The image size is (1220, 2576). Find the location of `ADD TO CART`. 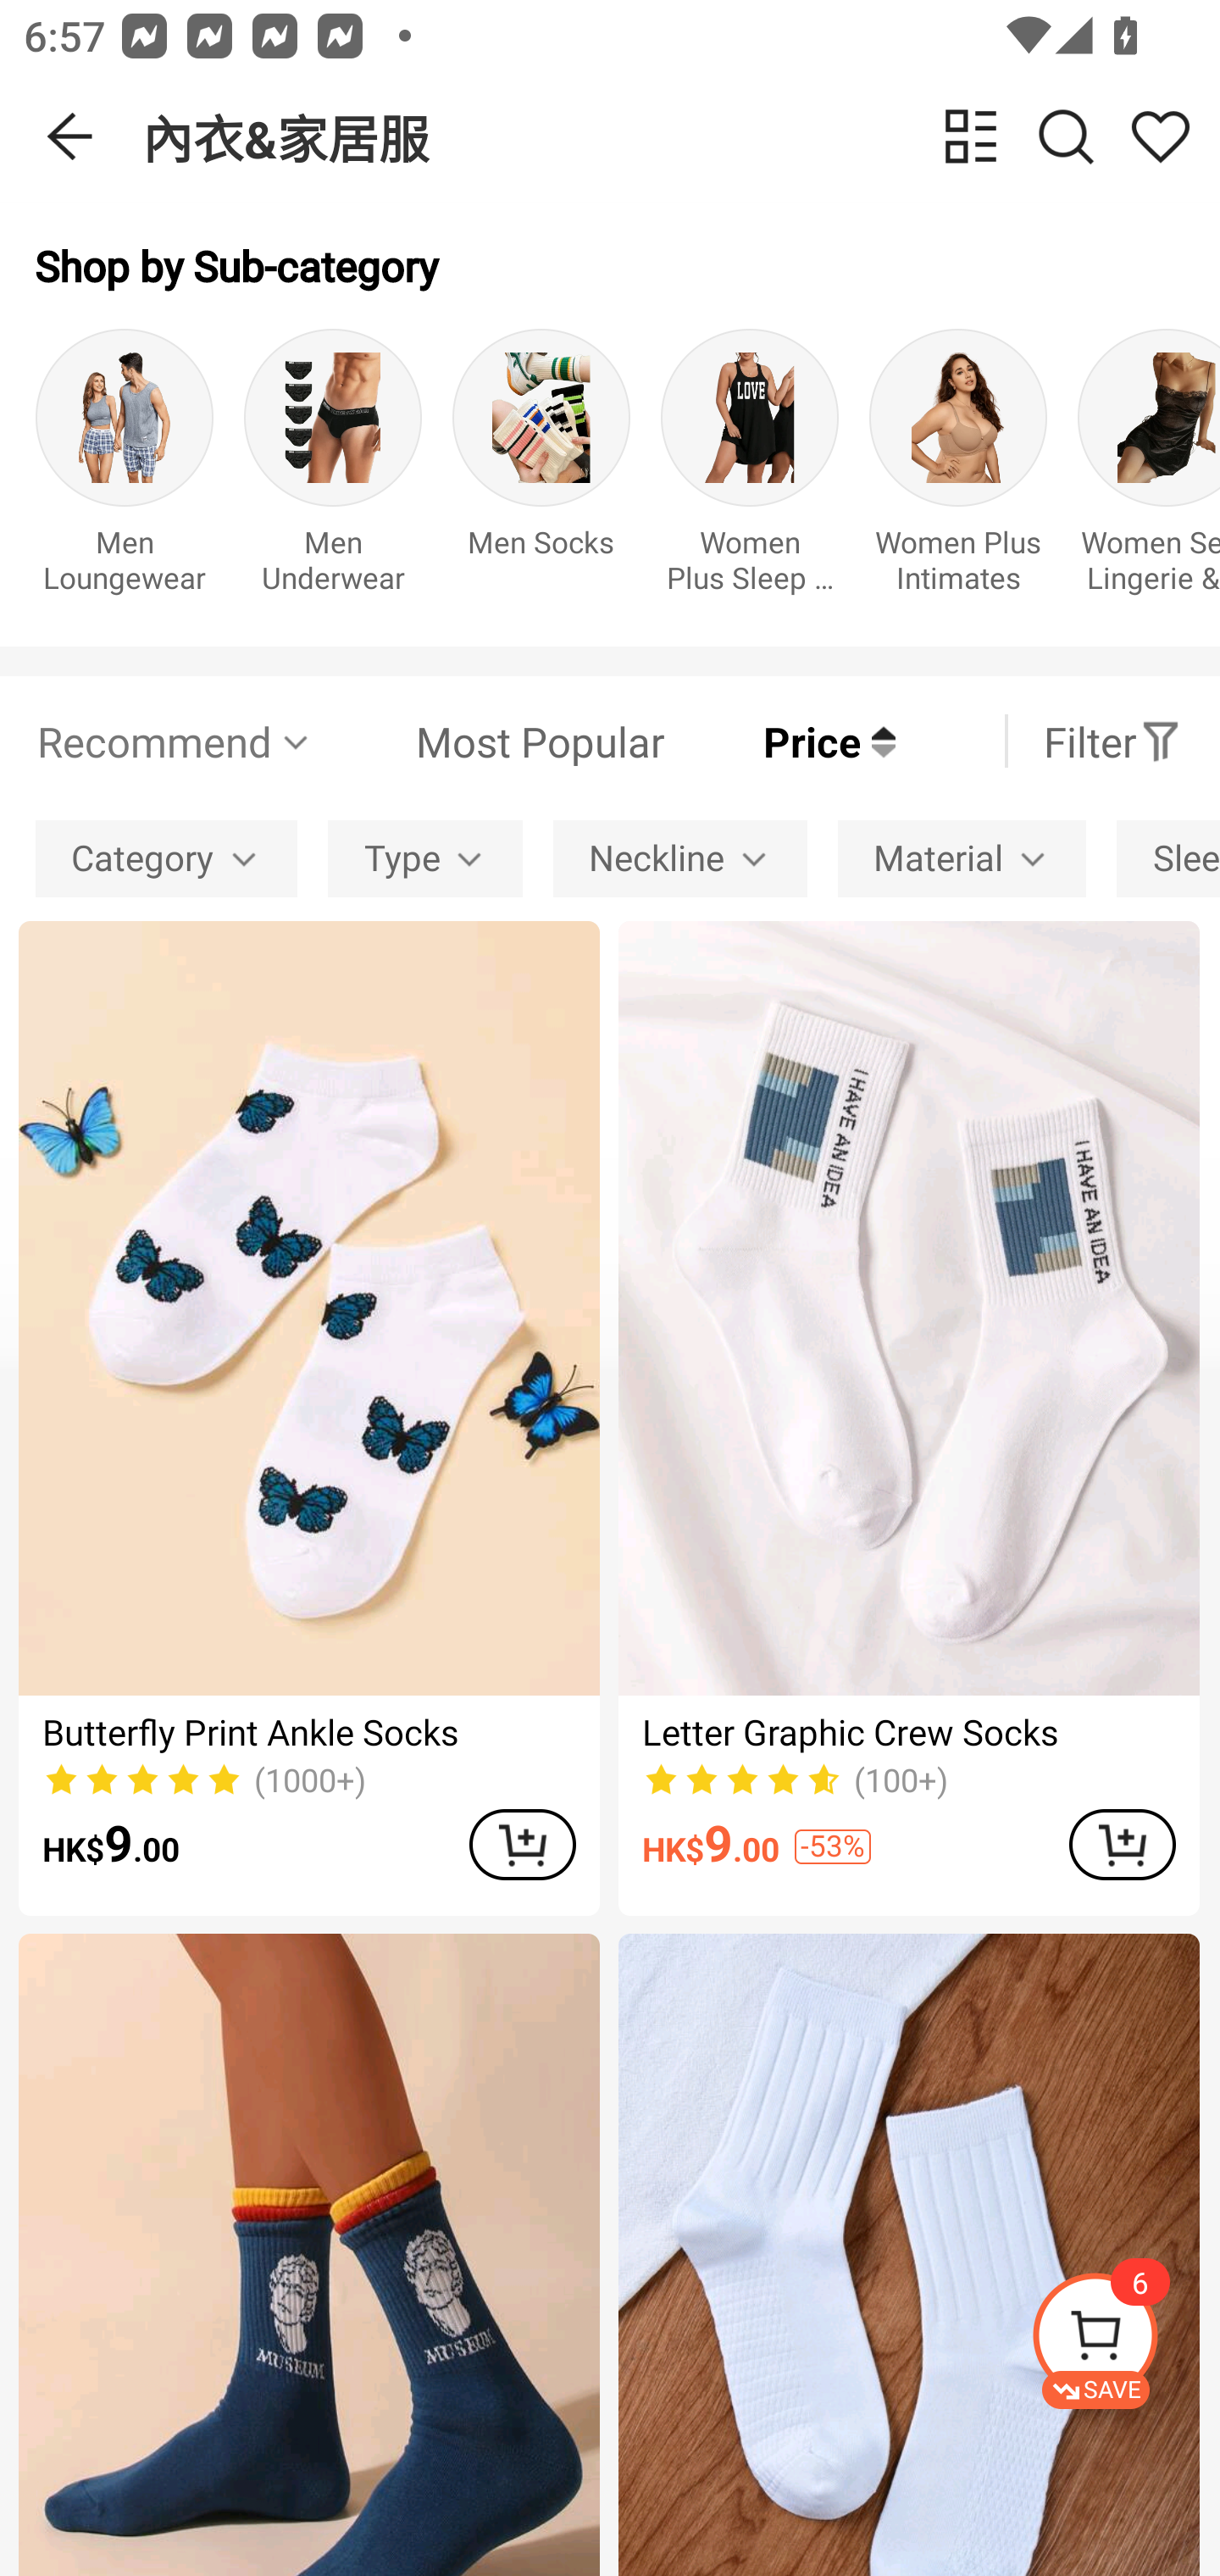

ADD TO CART is located at coordinates (522, 1844).